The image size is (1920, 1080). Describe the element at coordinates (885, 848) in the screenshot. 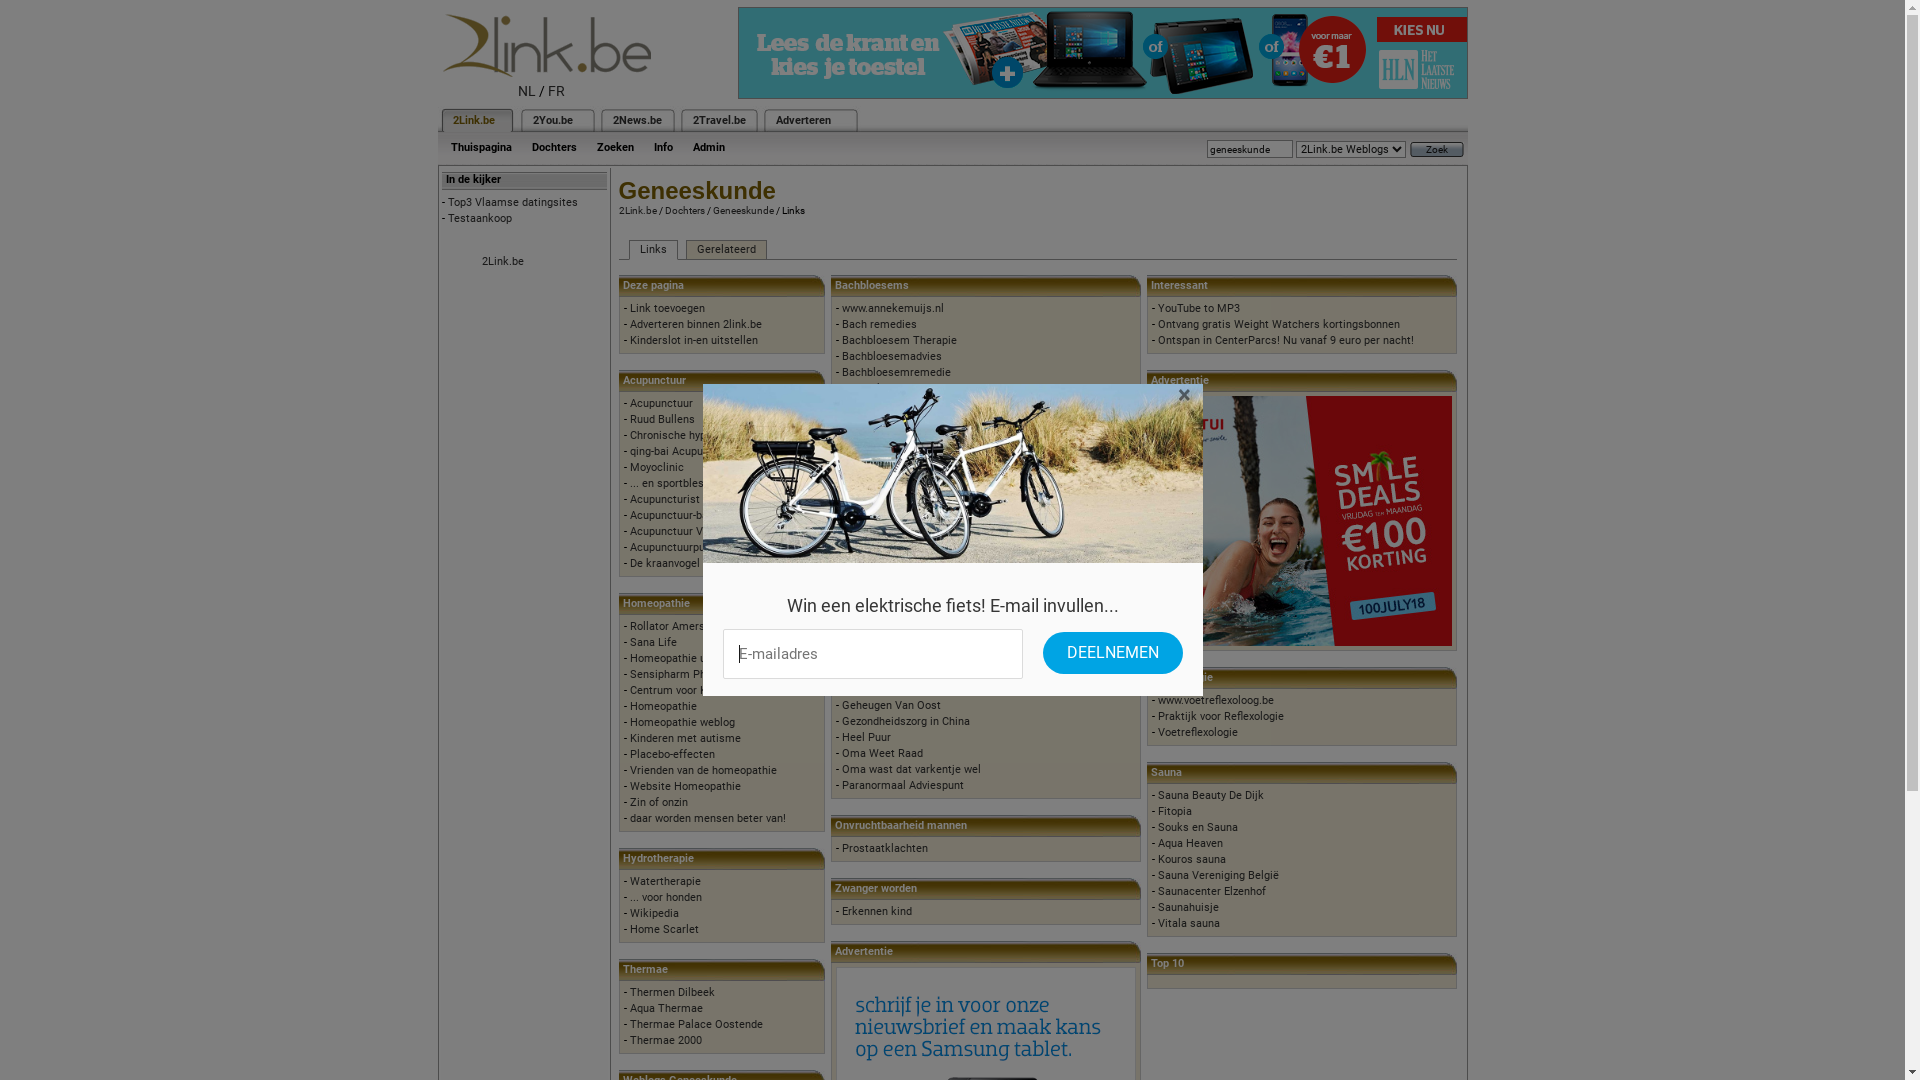

I see `Prostaatklachten` at that location.